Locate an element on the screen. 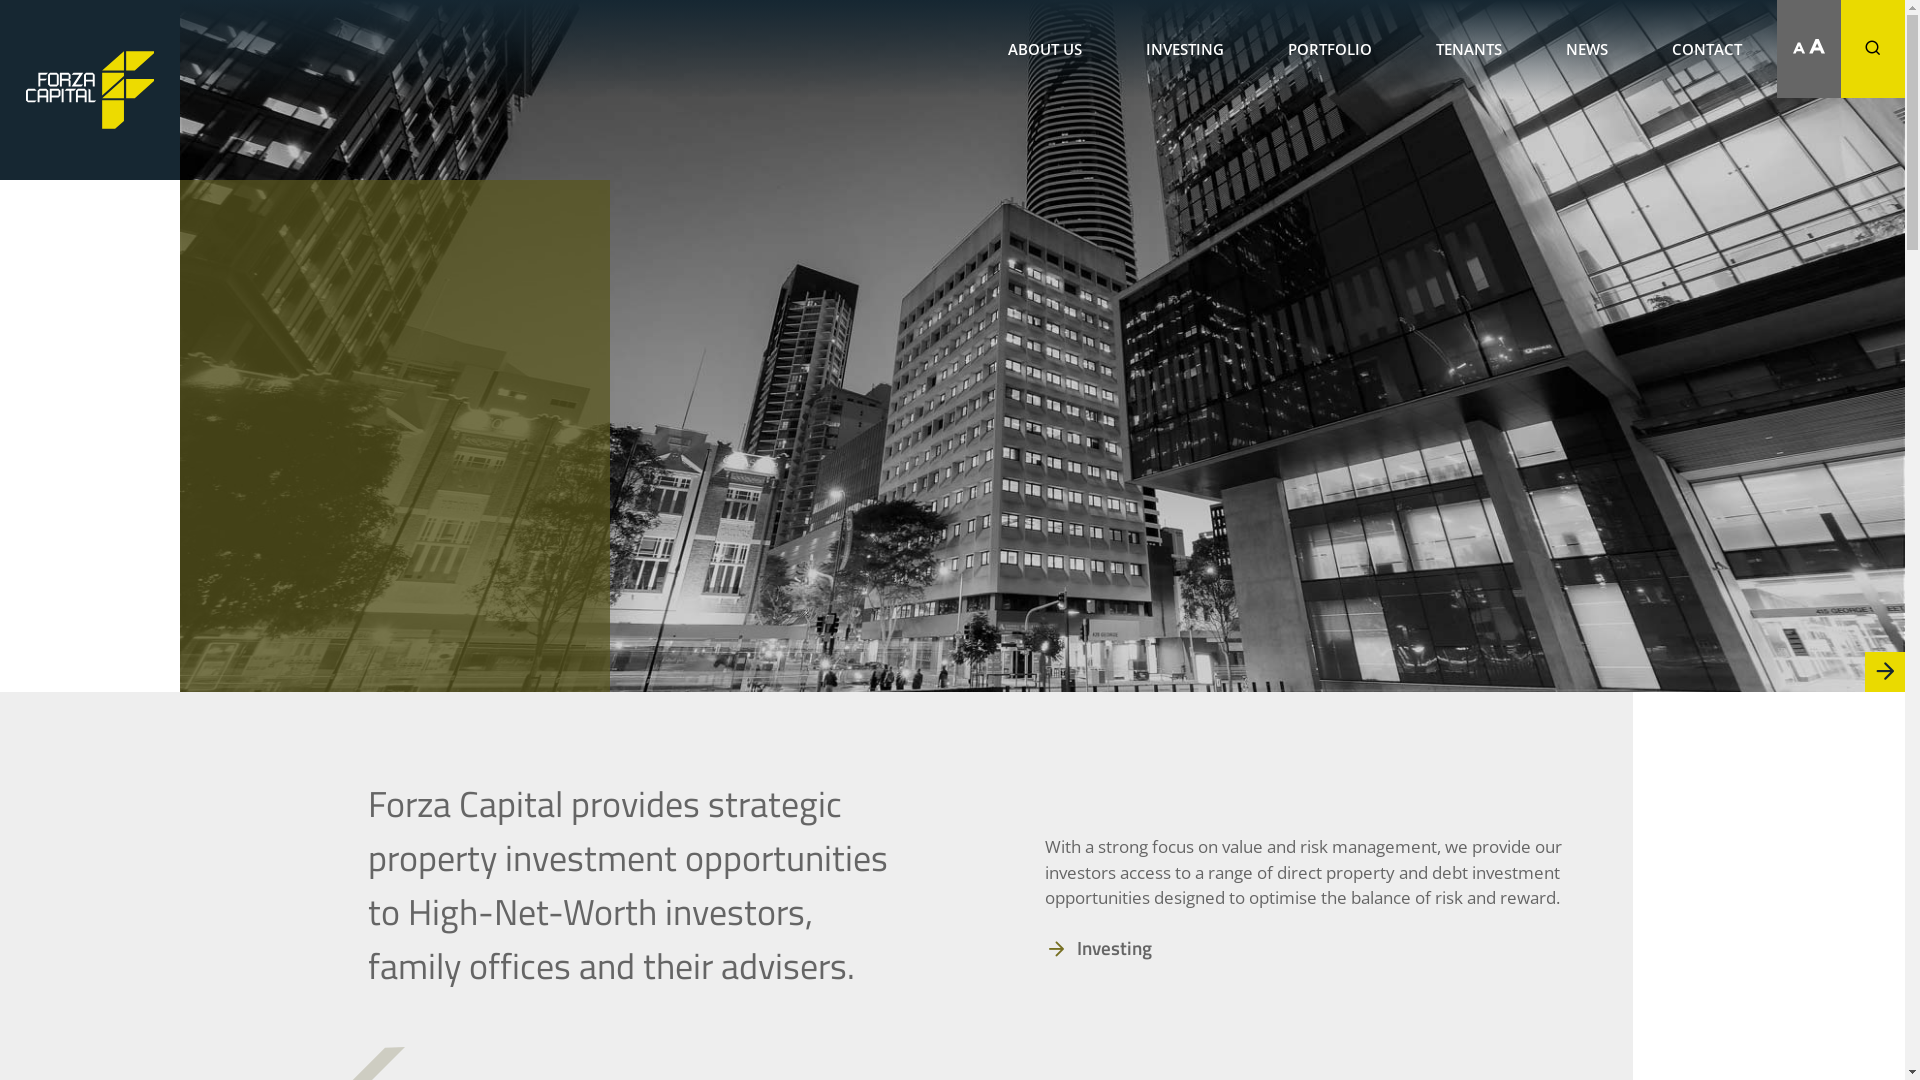 The image size is (1920, 1080). Search is located at coordinates (1887, 118).